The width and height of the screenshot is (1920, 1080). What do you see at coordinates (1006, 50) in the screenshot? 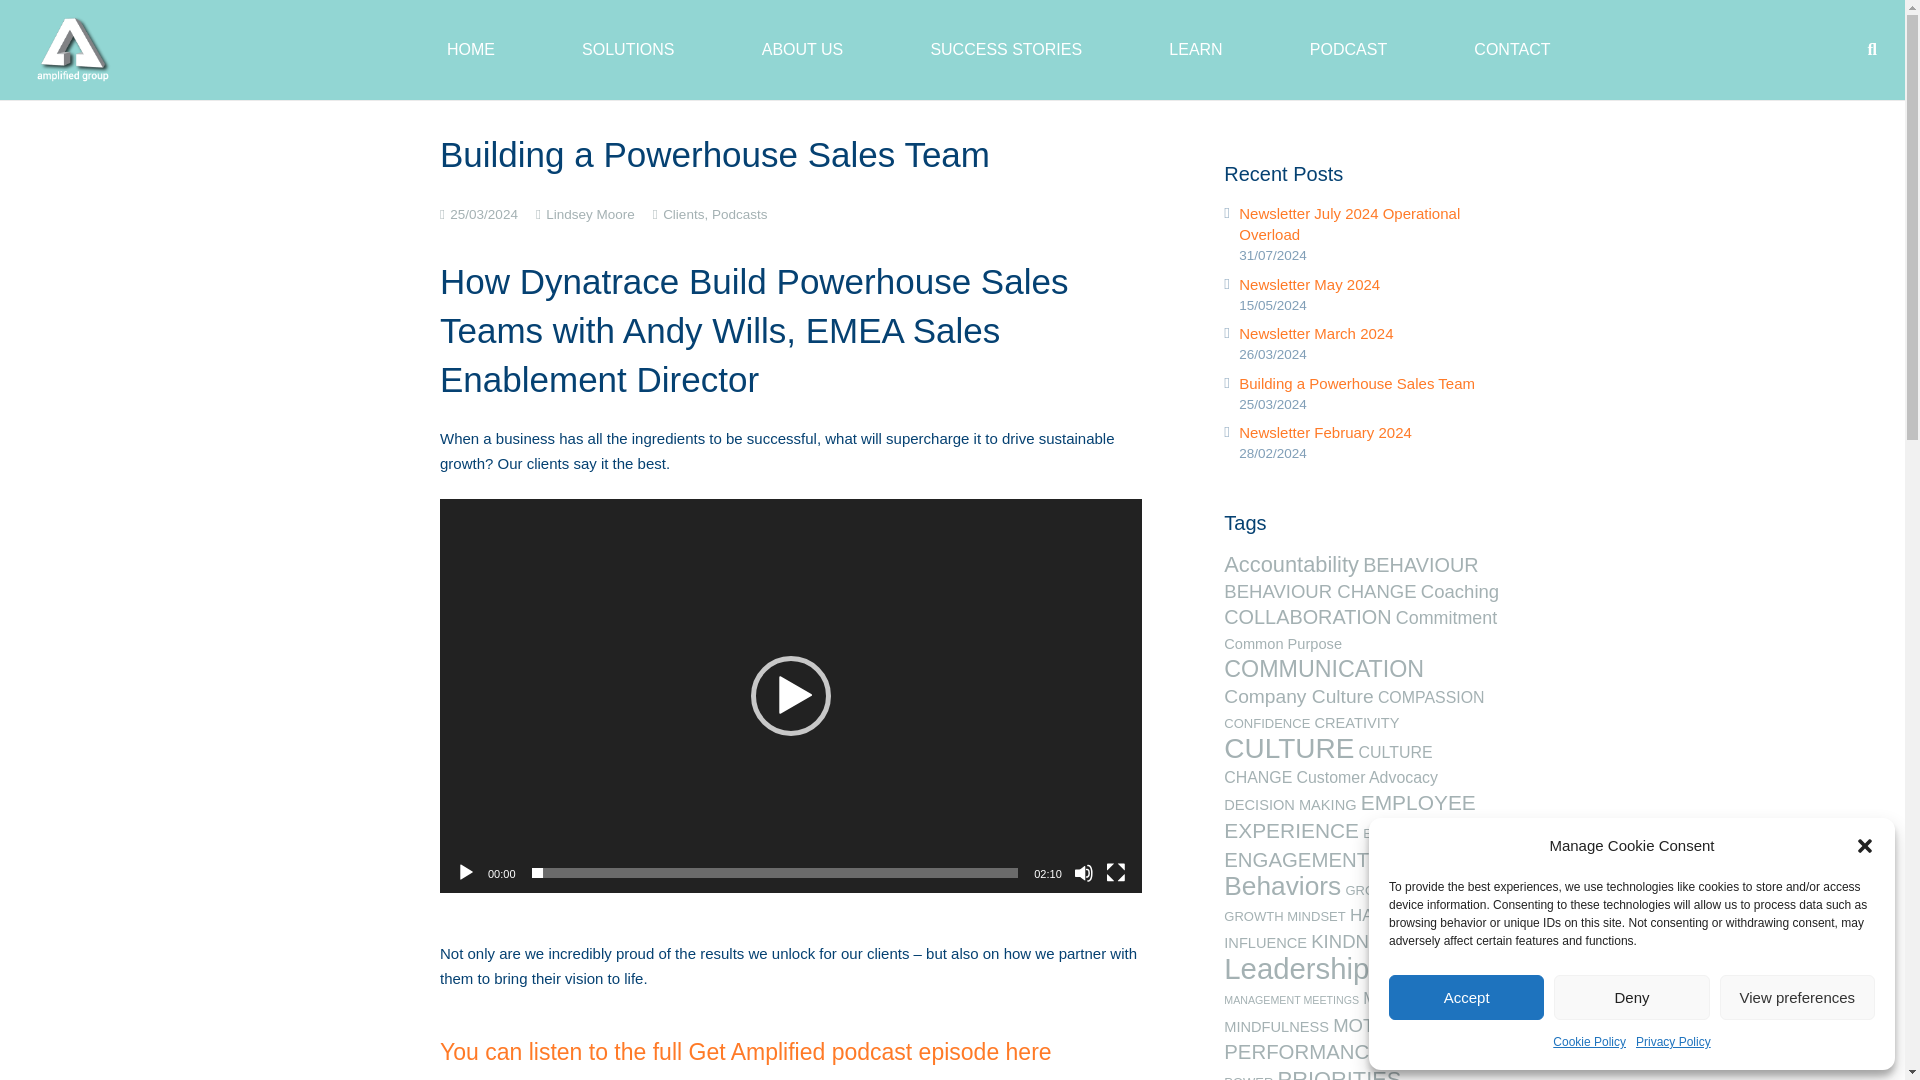
I see `SUCCESS STORIES` at bounding box center [1006, 50].